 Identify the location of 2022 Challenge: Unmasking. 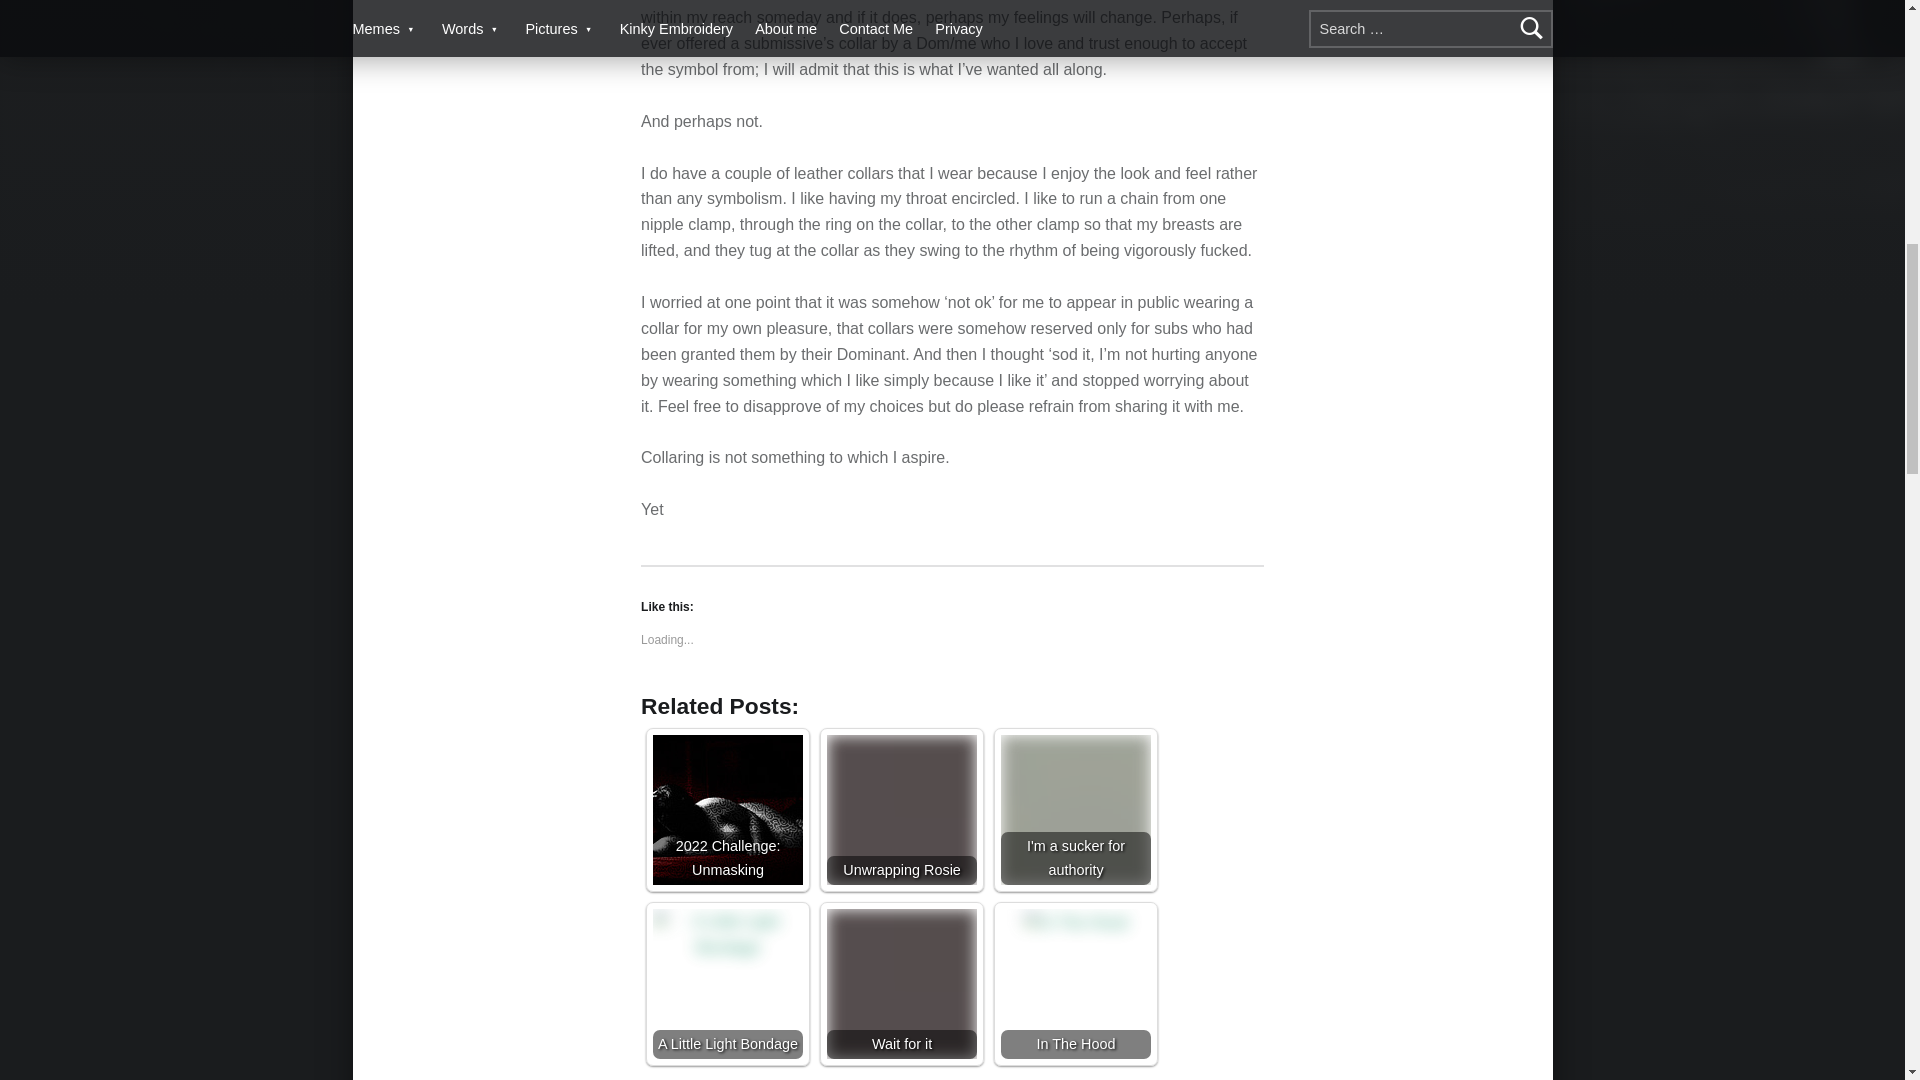
(727, 810).